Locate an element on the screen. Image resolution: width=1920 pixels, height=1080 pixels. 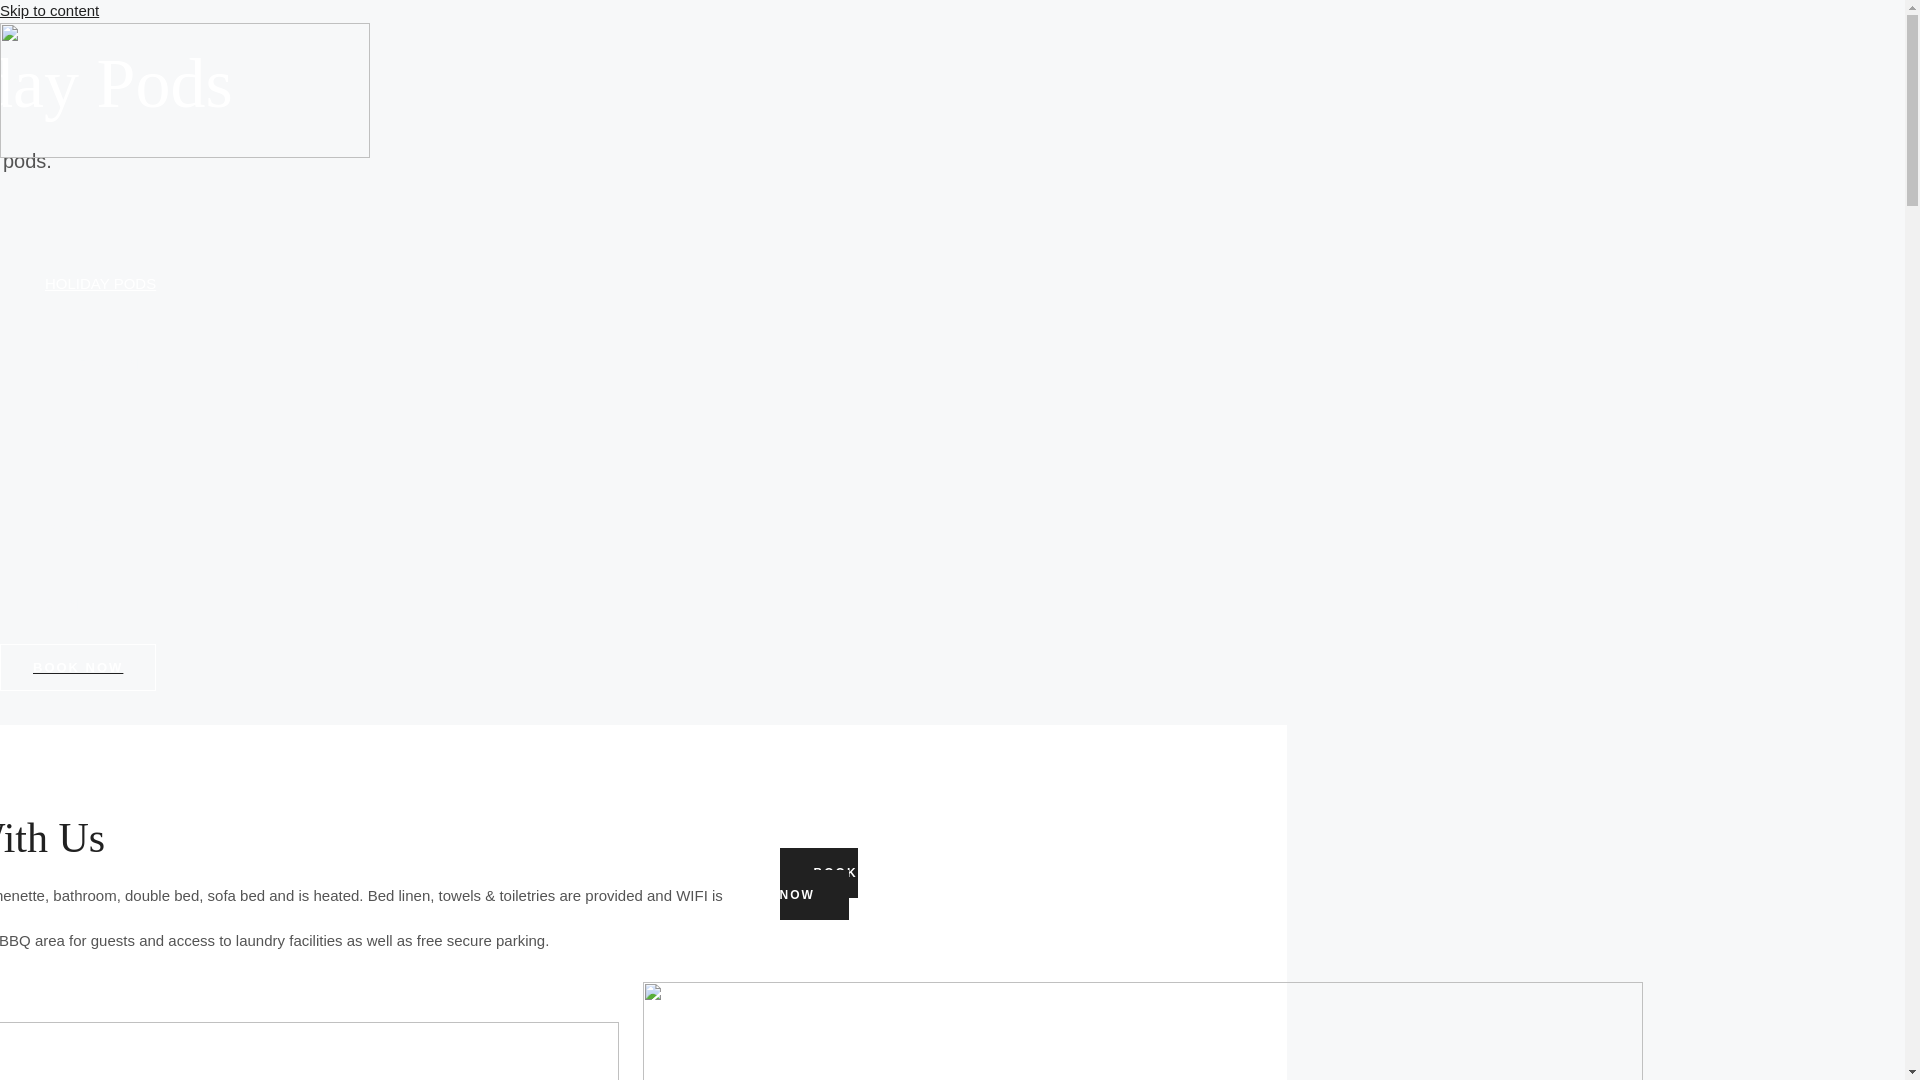
CONTACT is located at coordinates (100, 603).